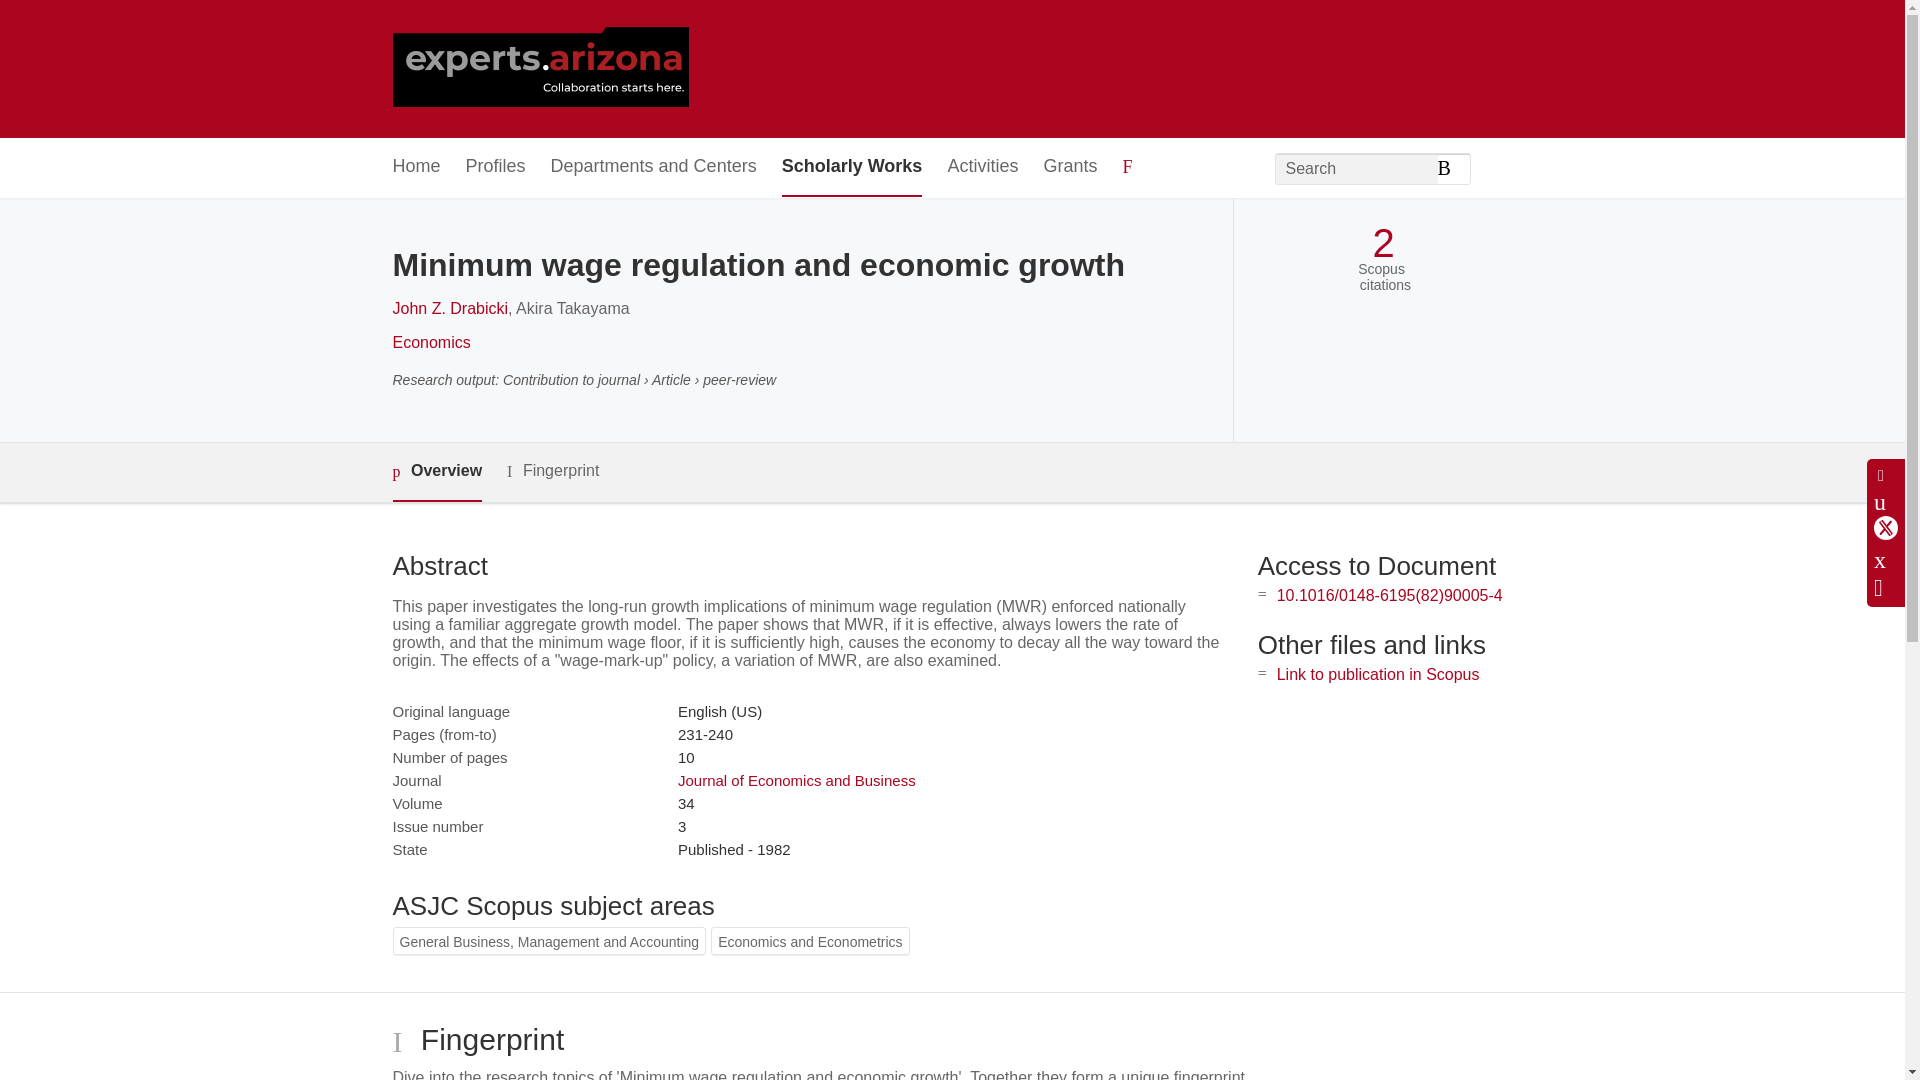 This screenshot has width=1920, height=1080. What do you see at coordinates (552, 471) in the screenshot?
I see `Fingerprint` at bounding box center [552, 471].